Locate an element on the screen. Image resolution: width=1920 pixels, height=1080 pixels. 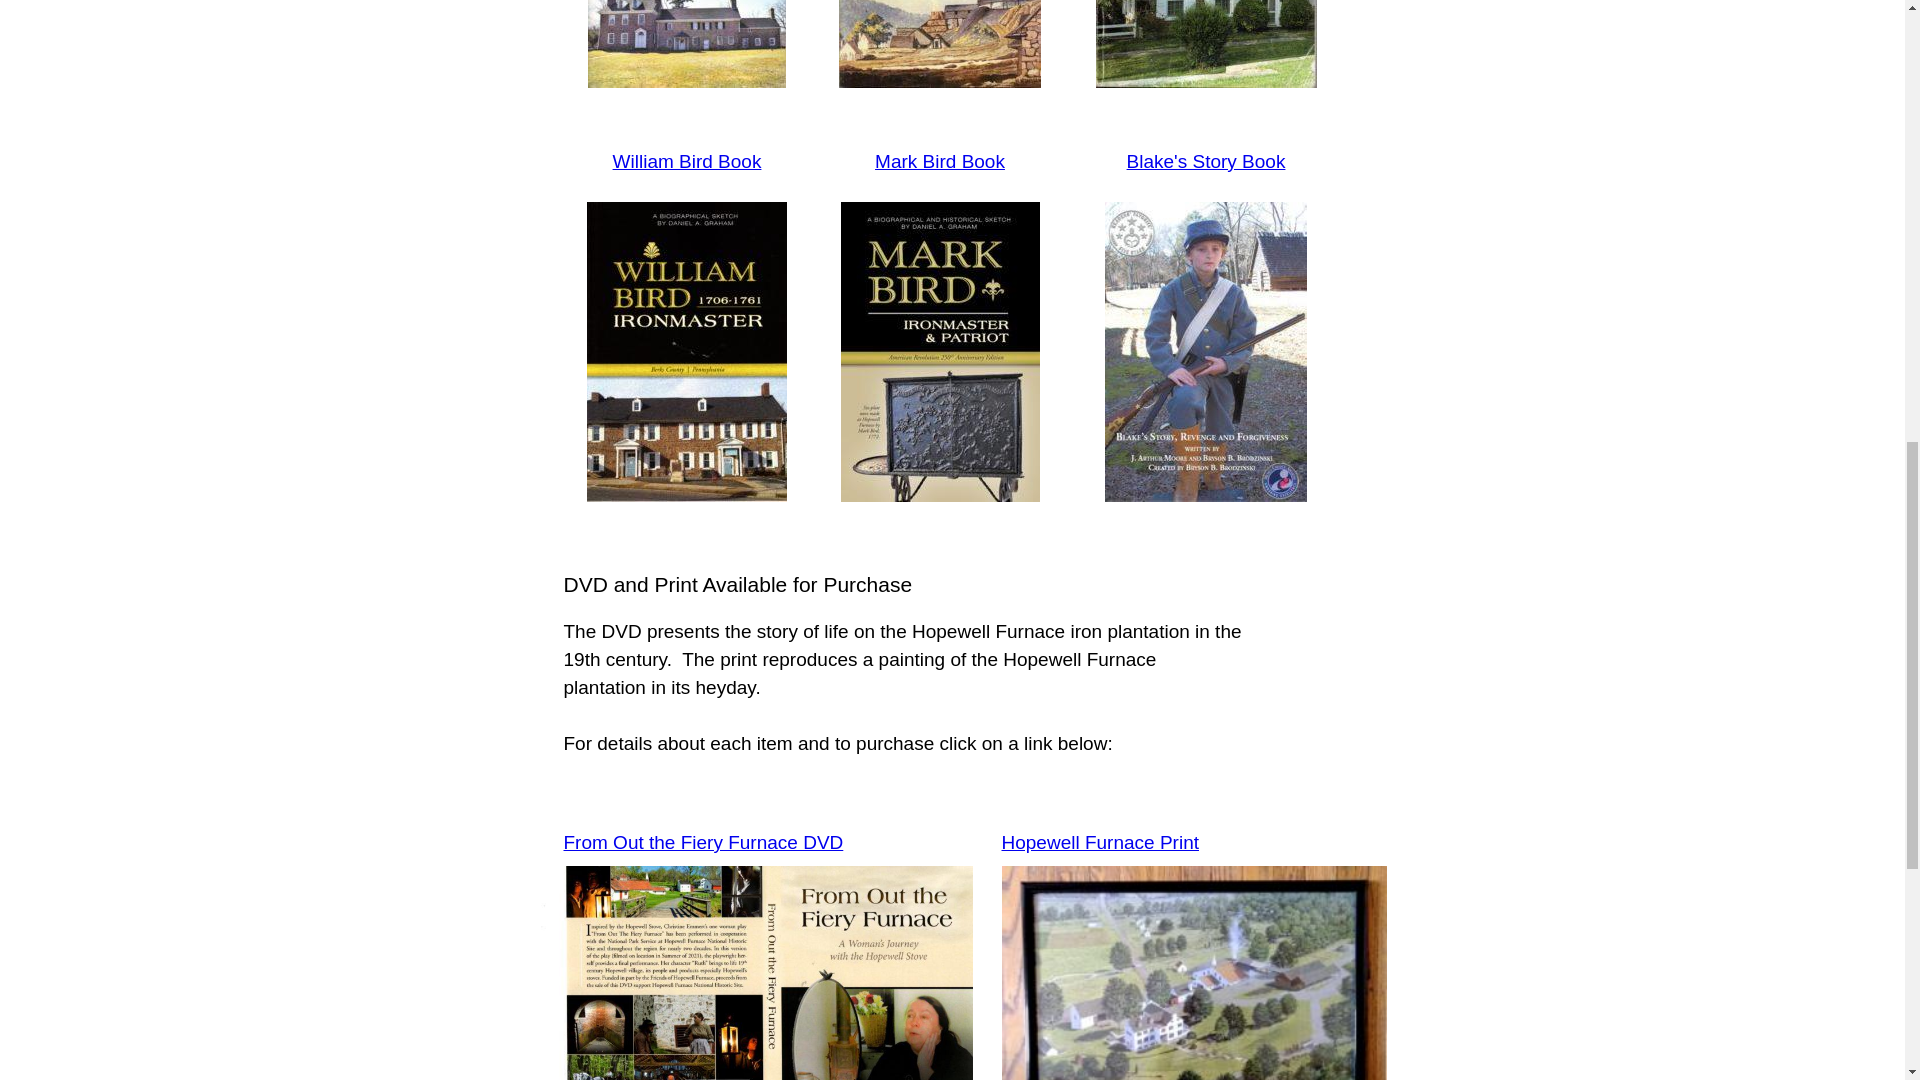
Mark Bird Book is located at coordinates (940, 161).